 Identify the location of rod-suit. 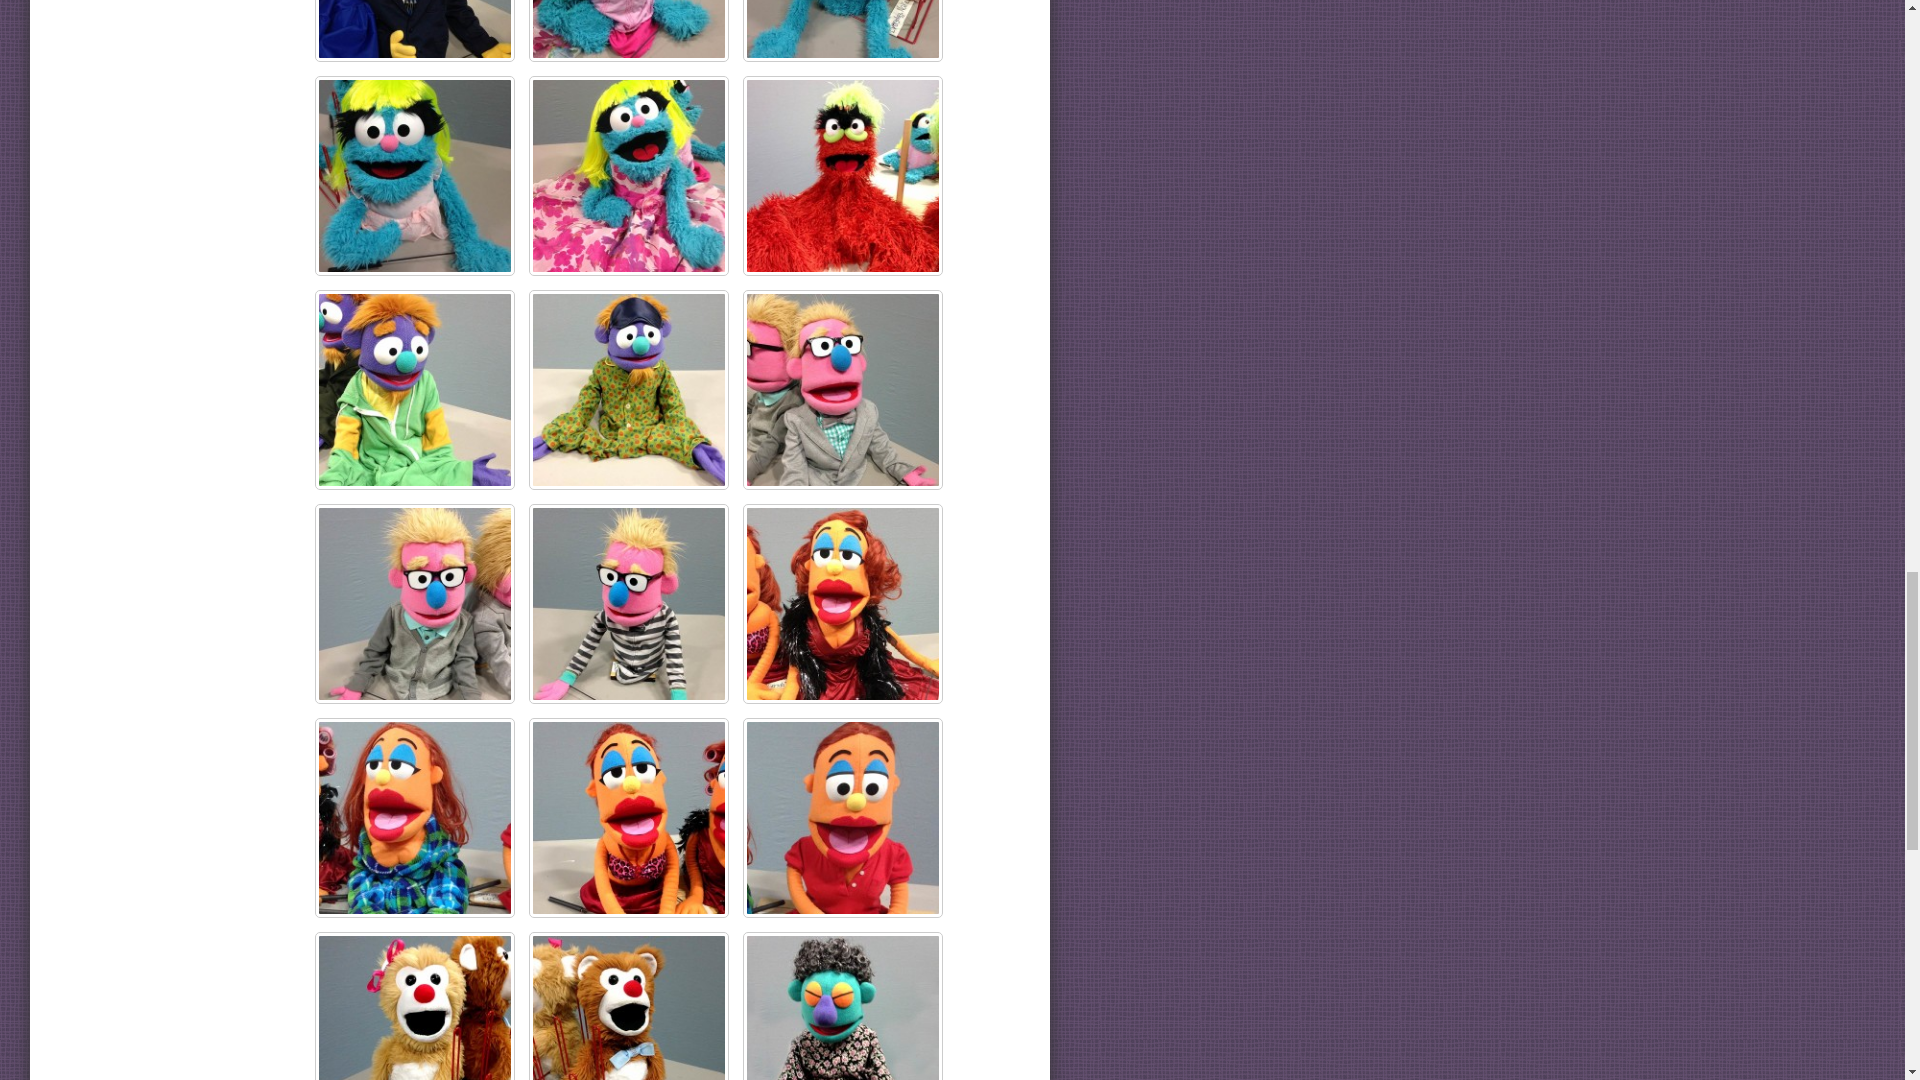
(842, 390).